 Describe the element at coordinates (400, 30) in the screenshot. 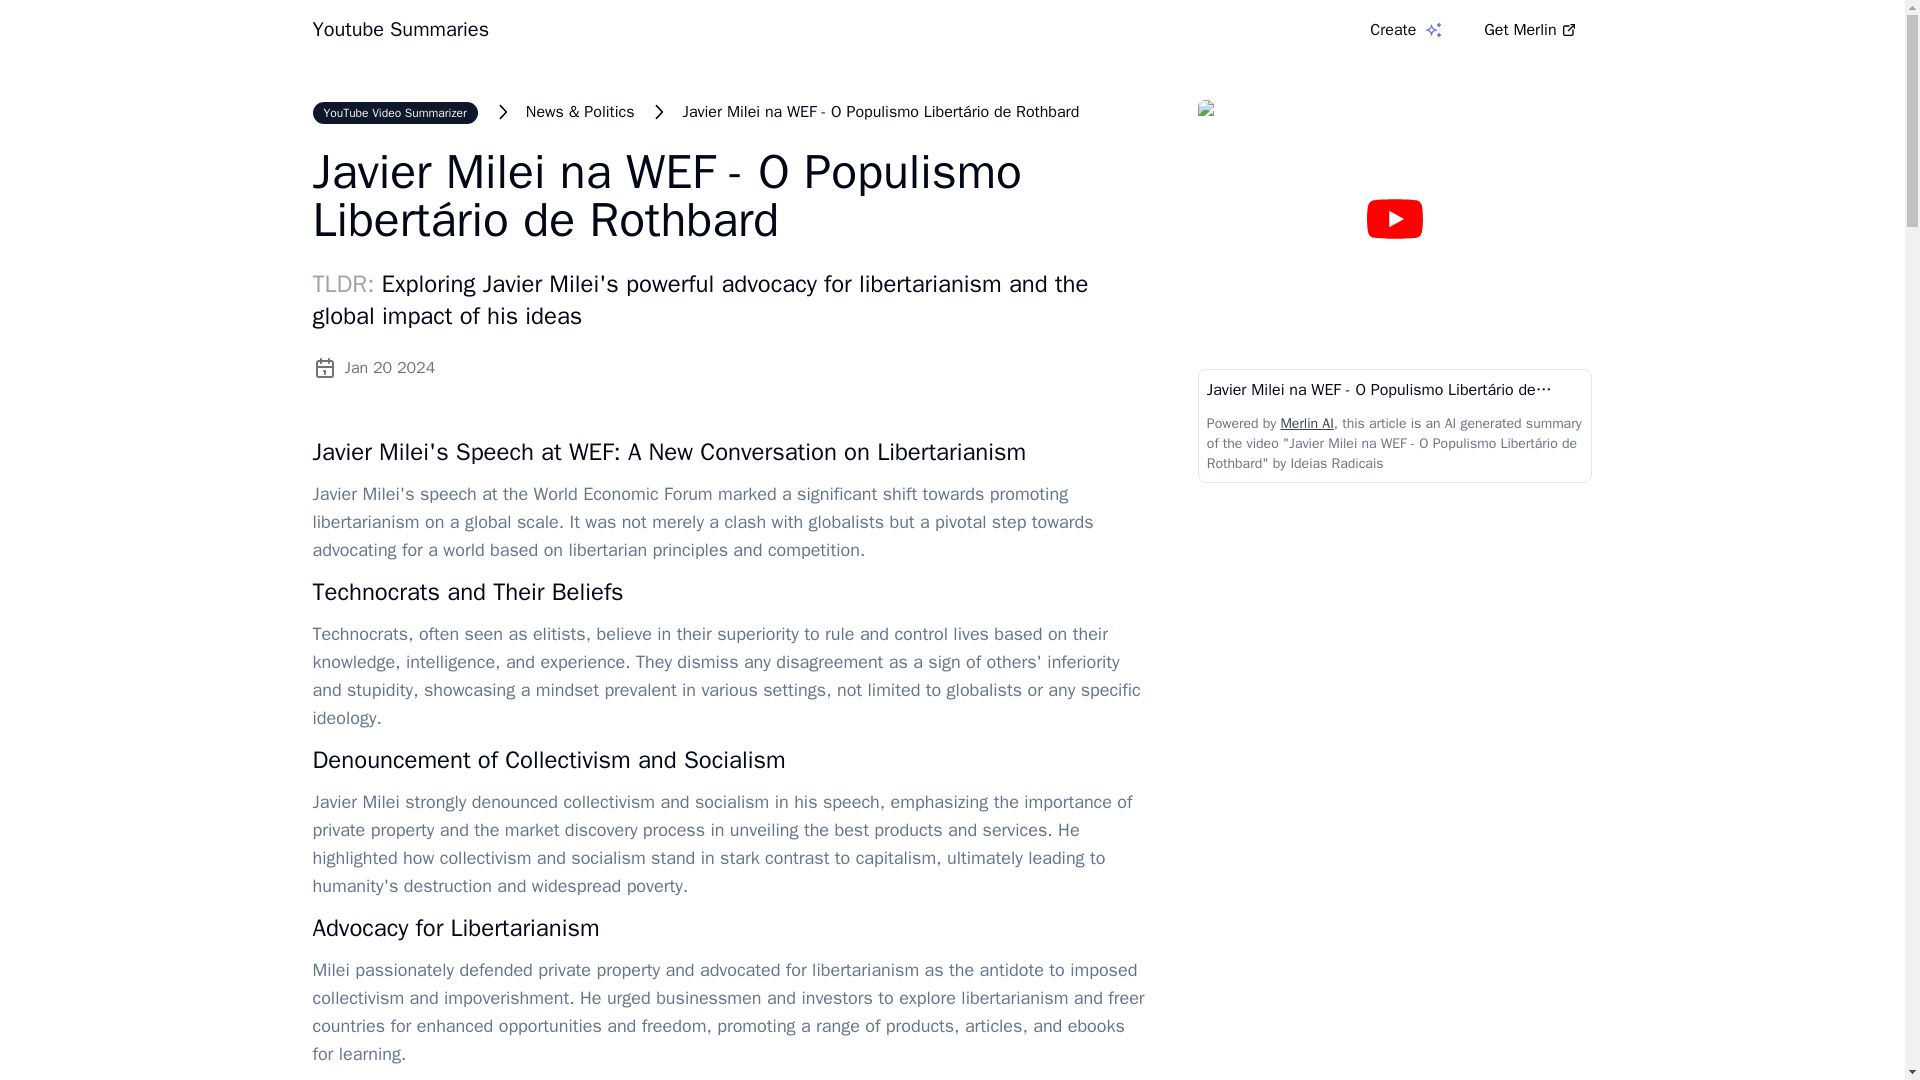

I see `Youtube Summaries` at that location.